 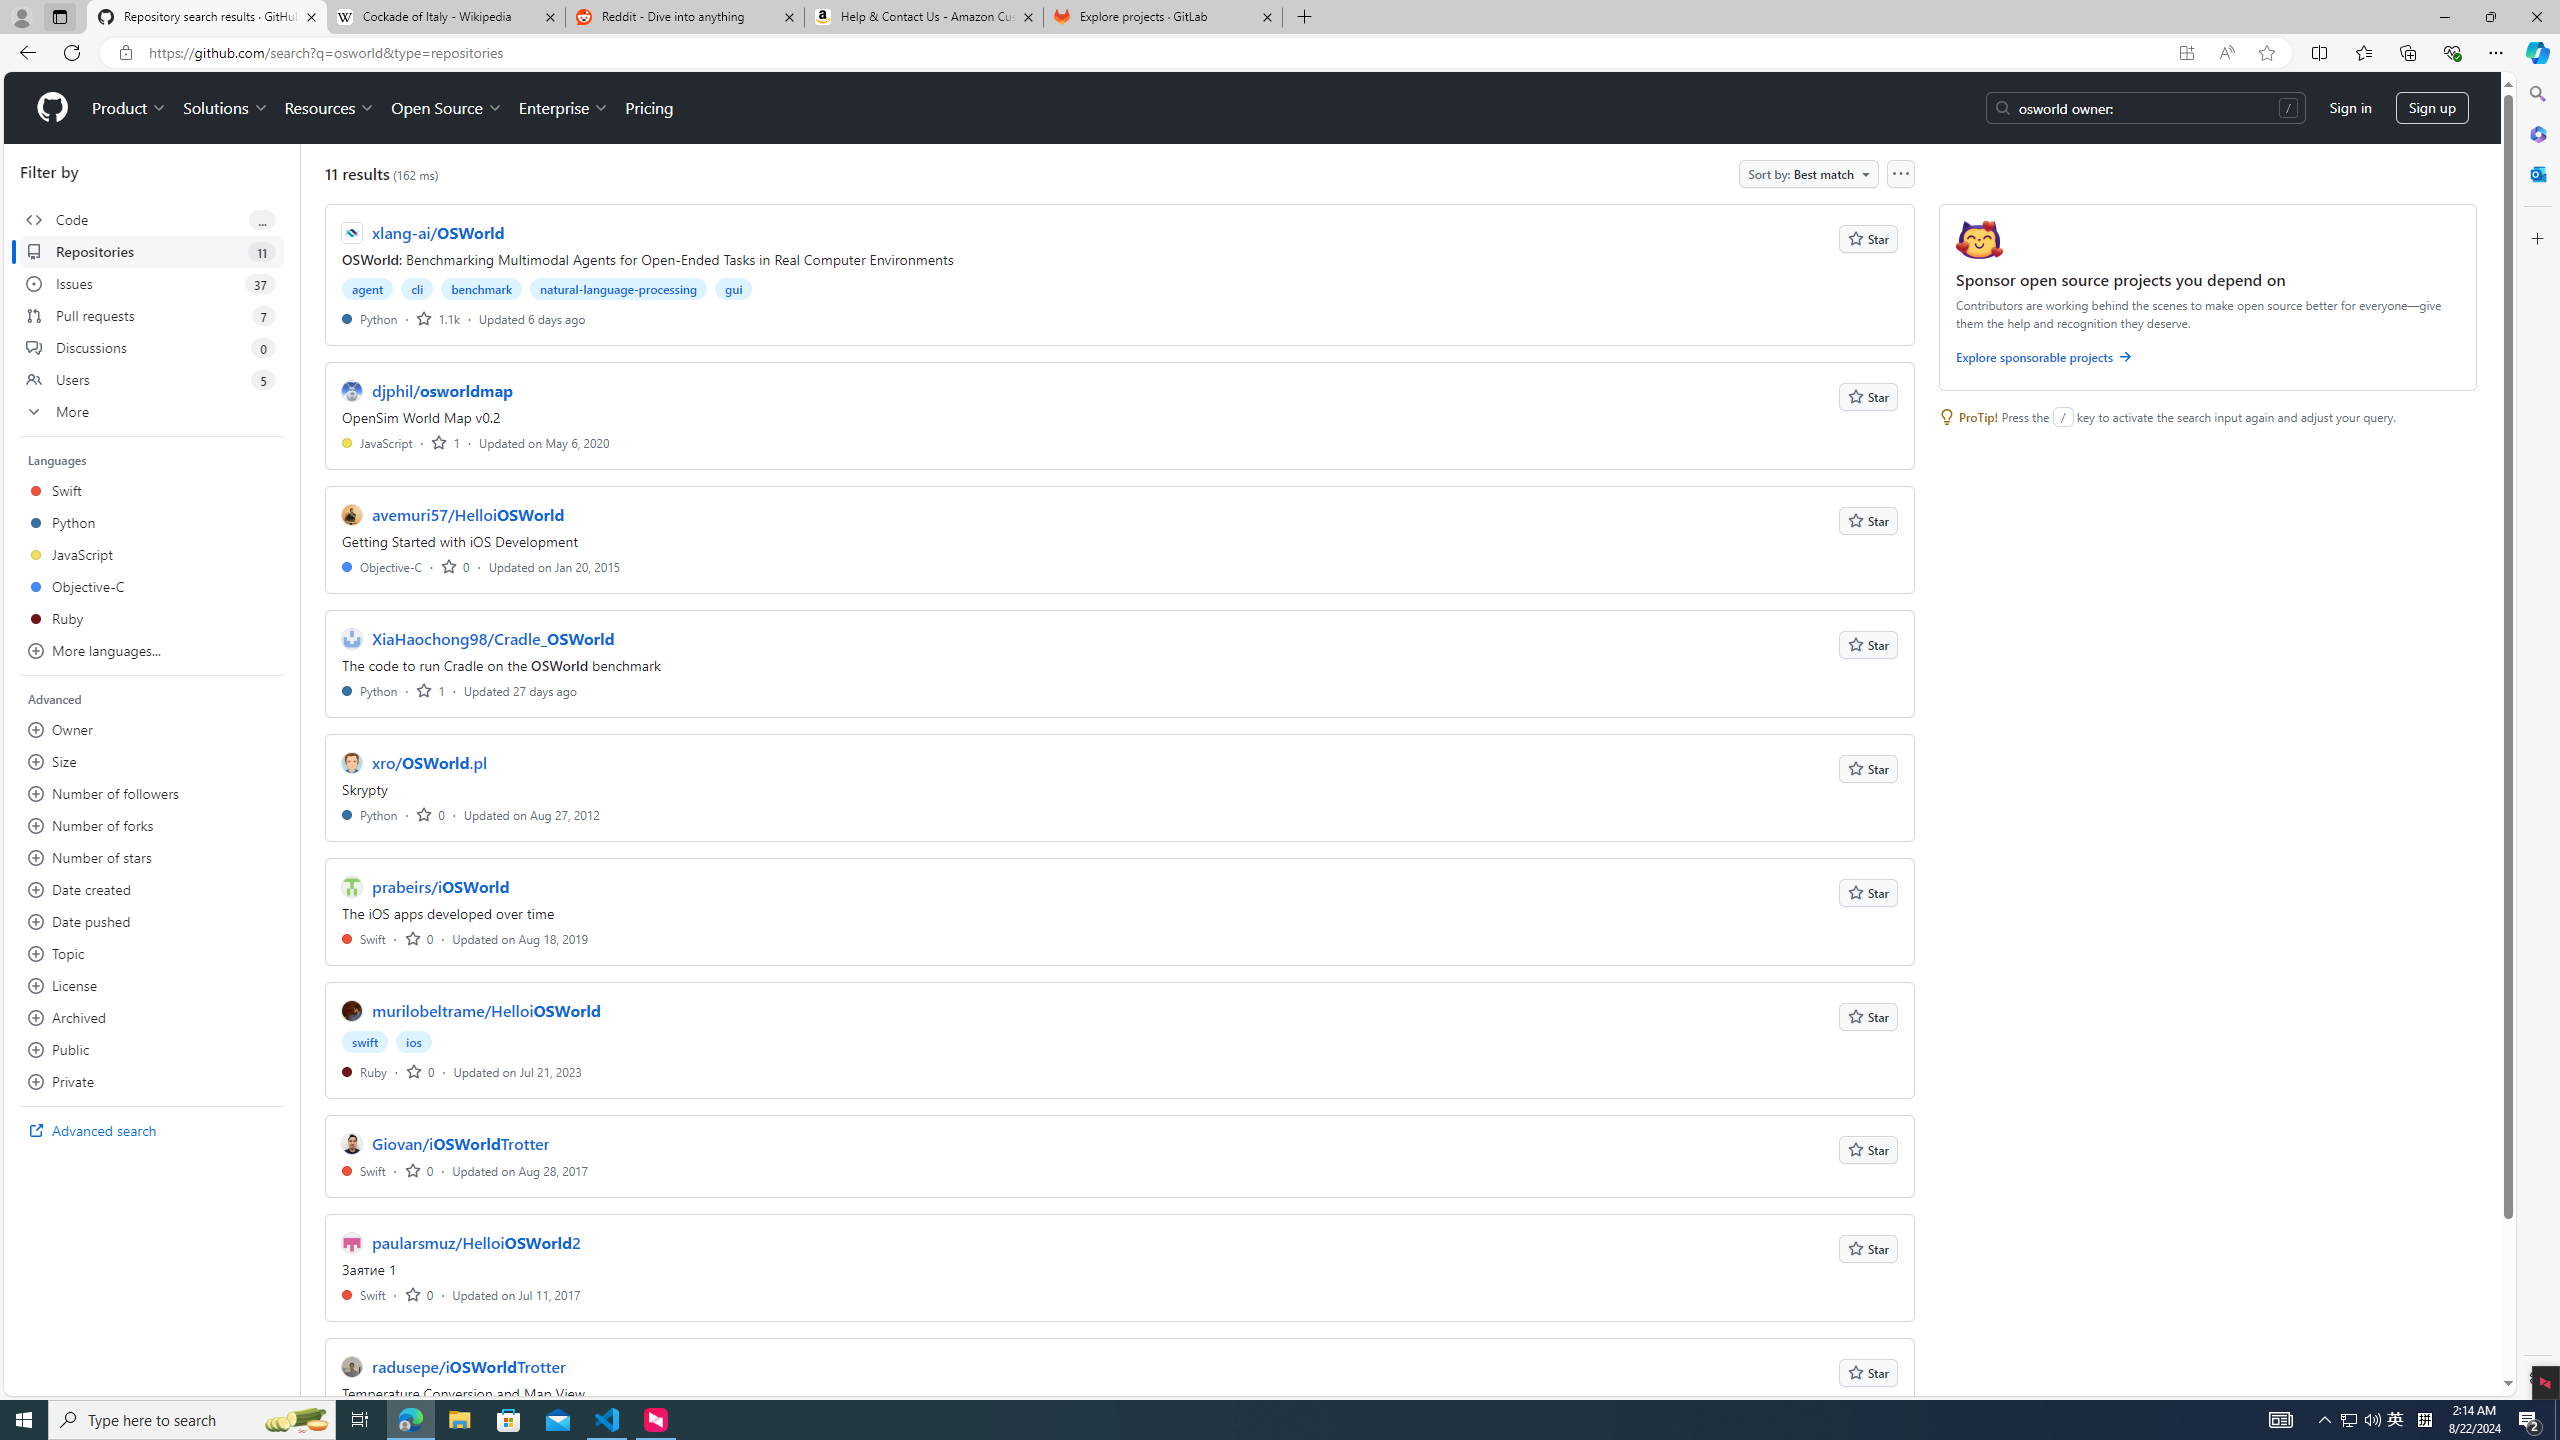 What do you see at coordinates (225, 108) in the screenshot?
I see `Solutions` at bounding box center [225, 108].